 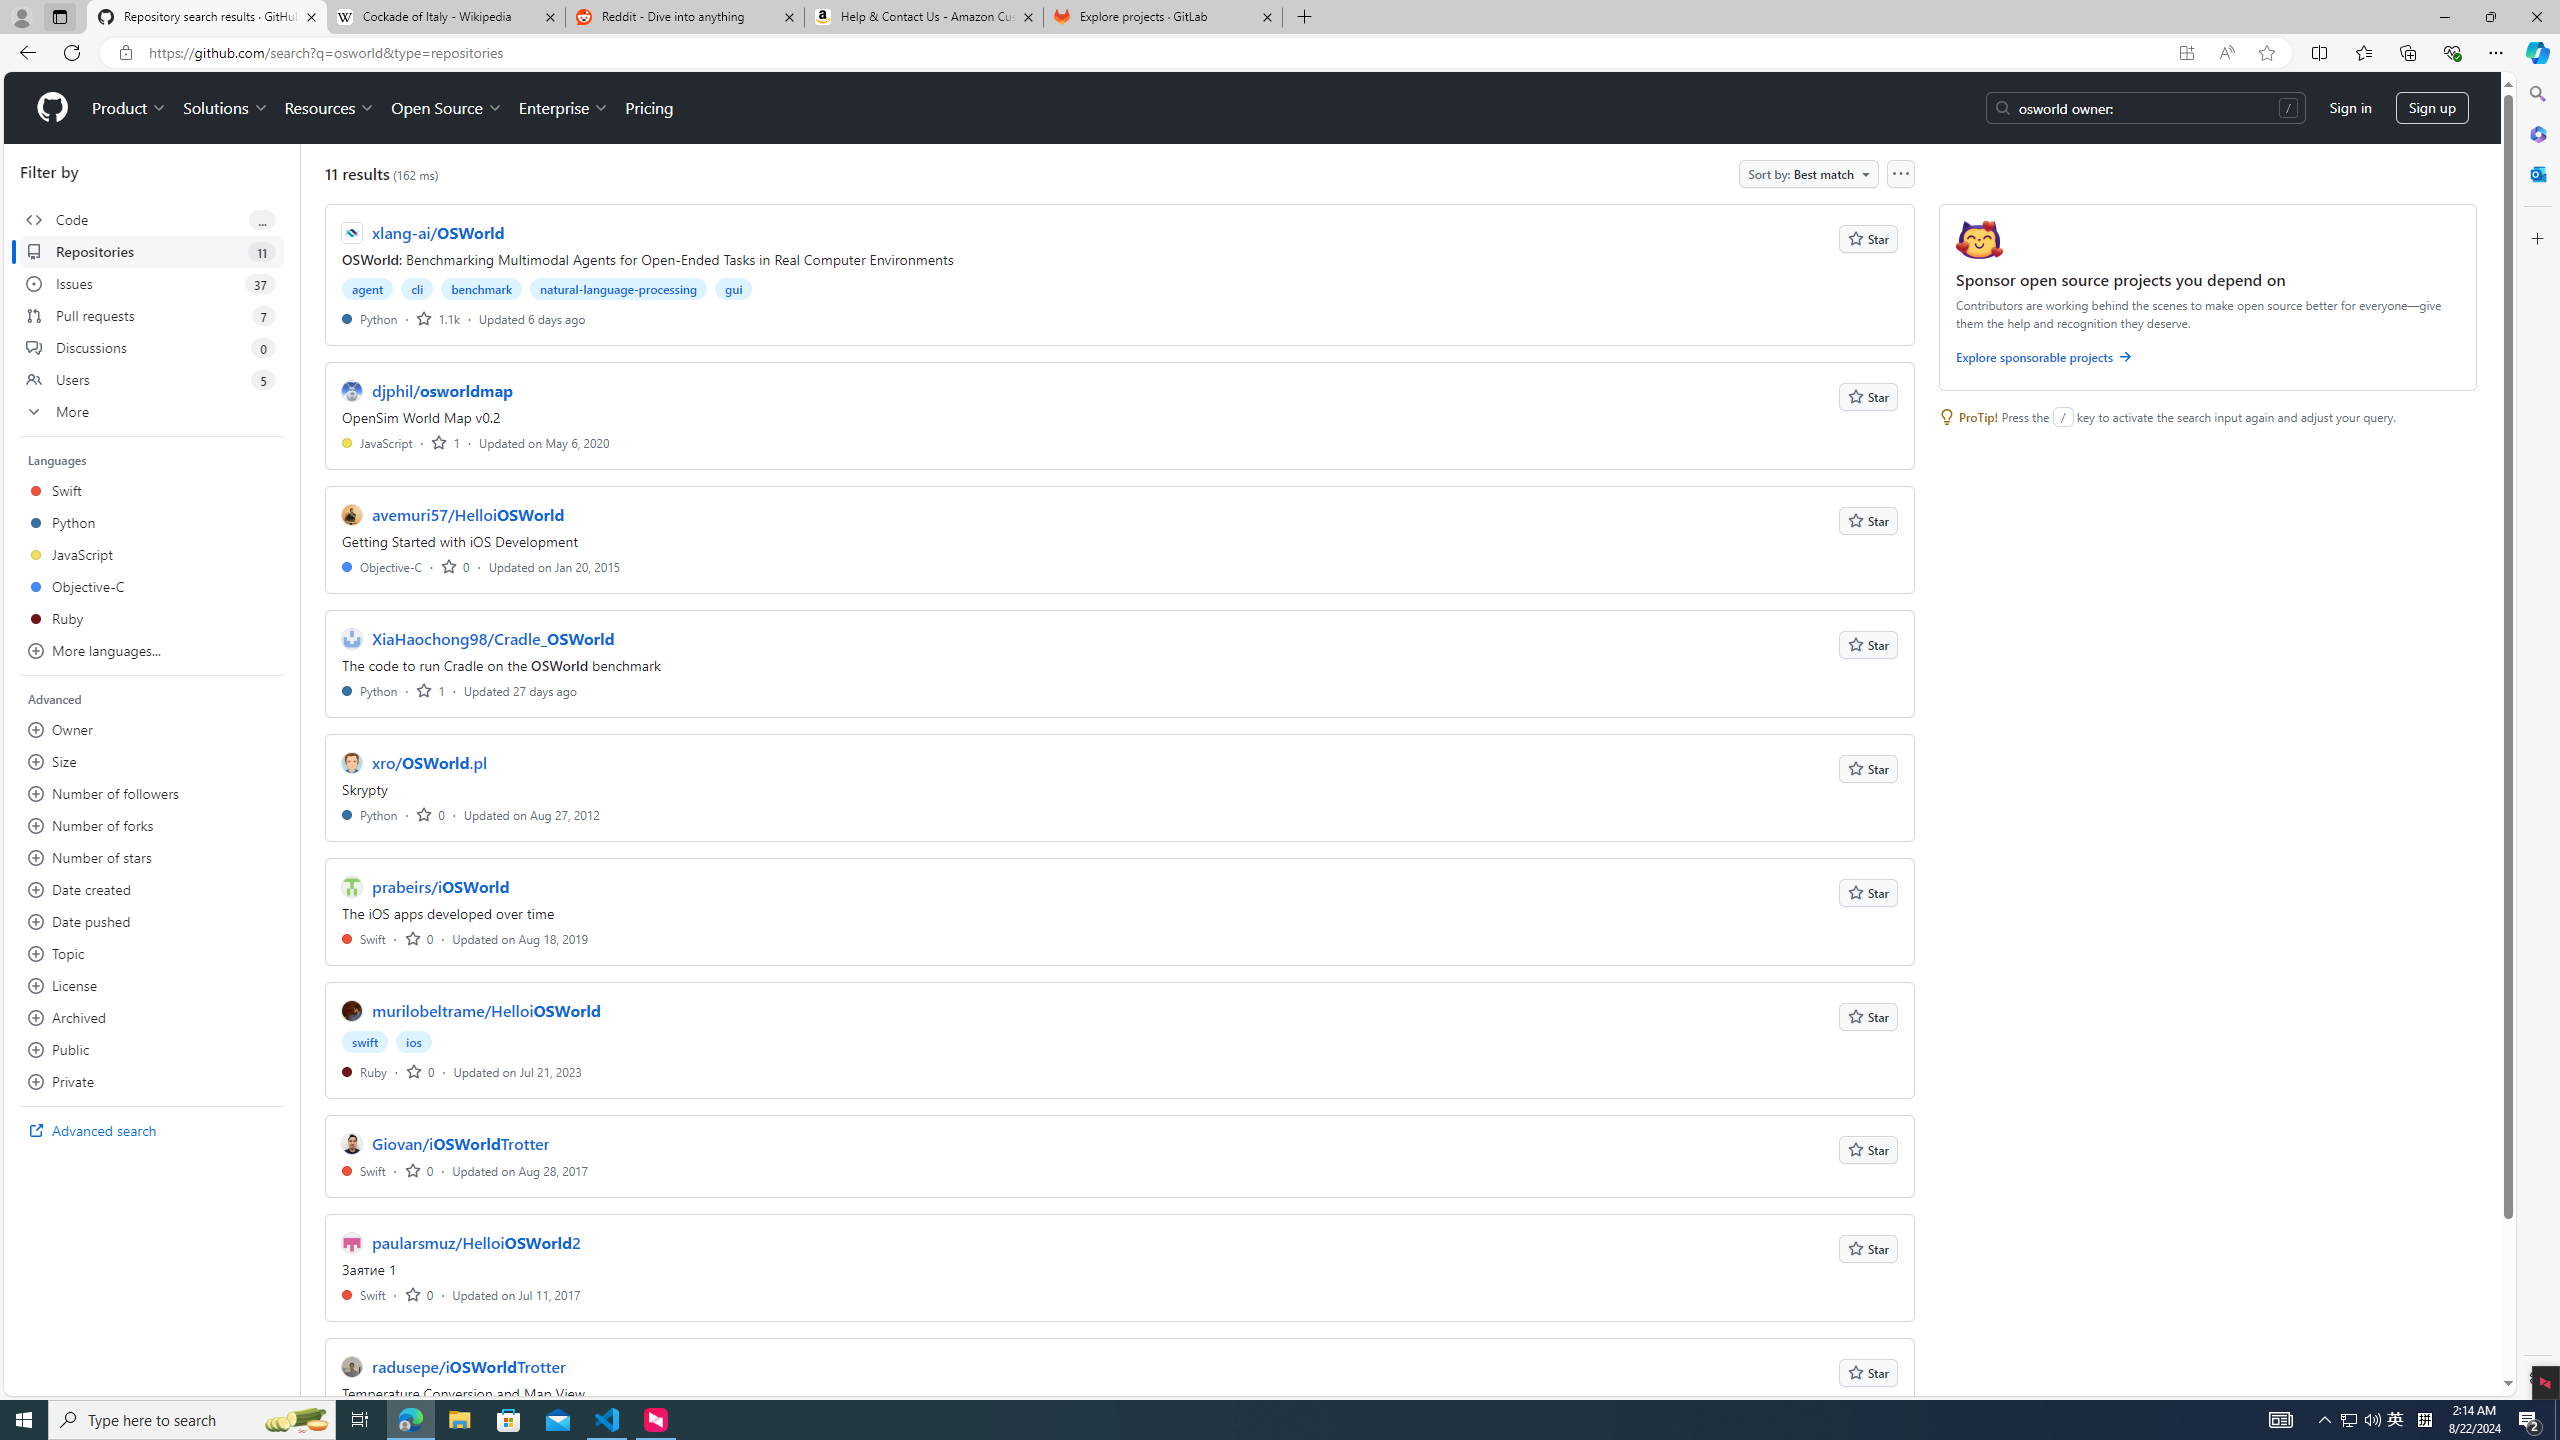 What do you see at coordinates (225, 108) in the screenshot?
I see `Solutions` at bounding box center [225, 108].